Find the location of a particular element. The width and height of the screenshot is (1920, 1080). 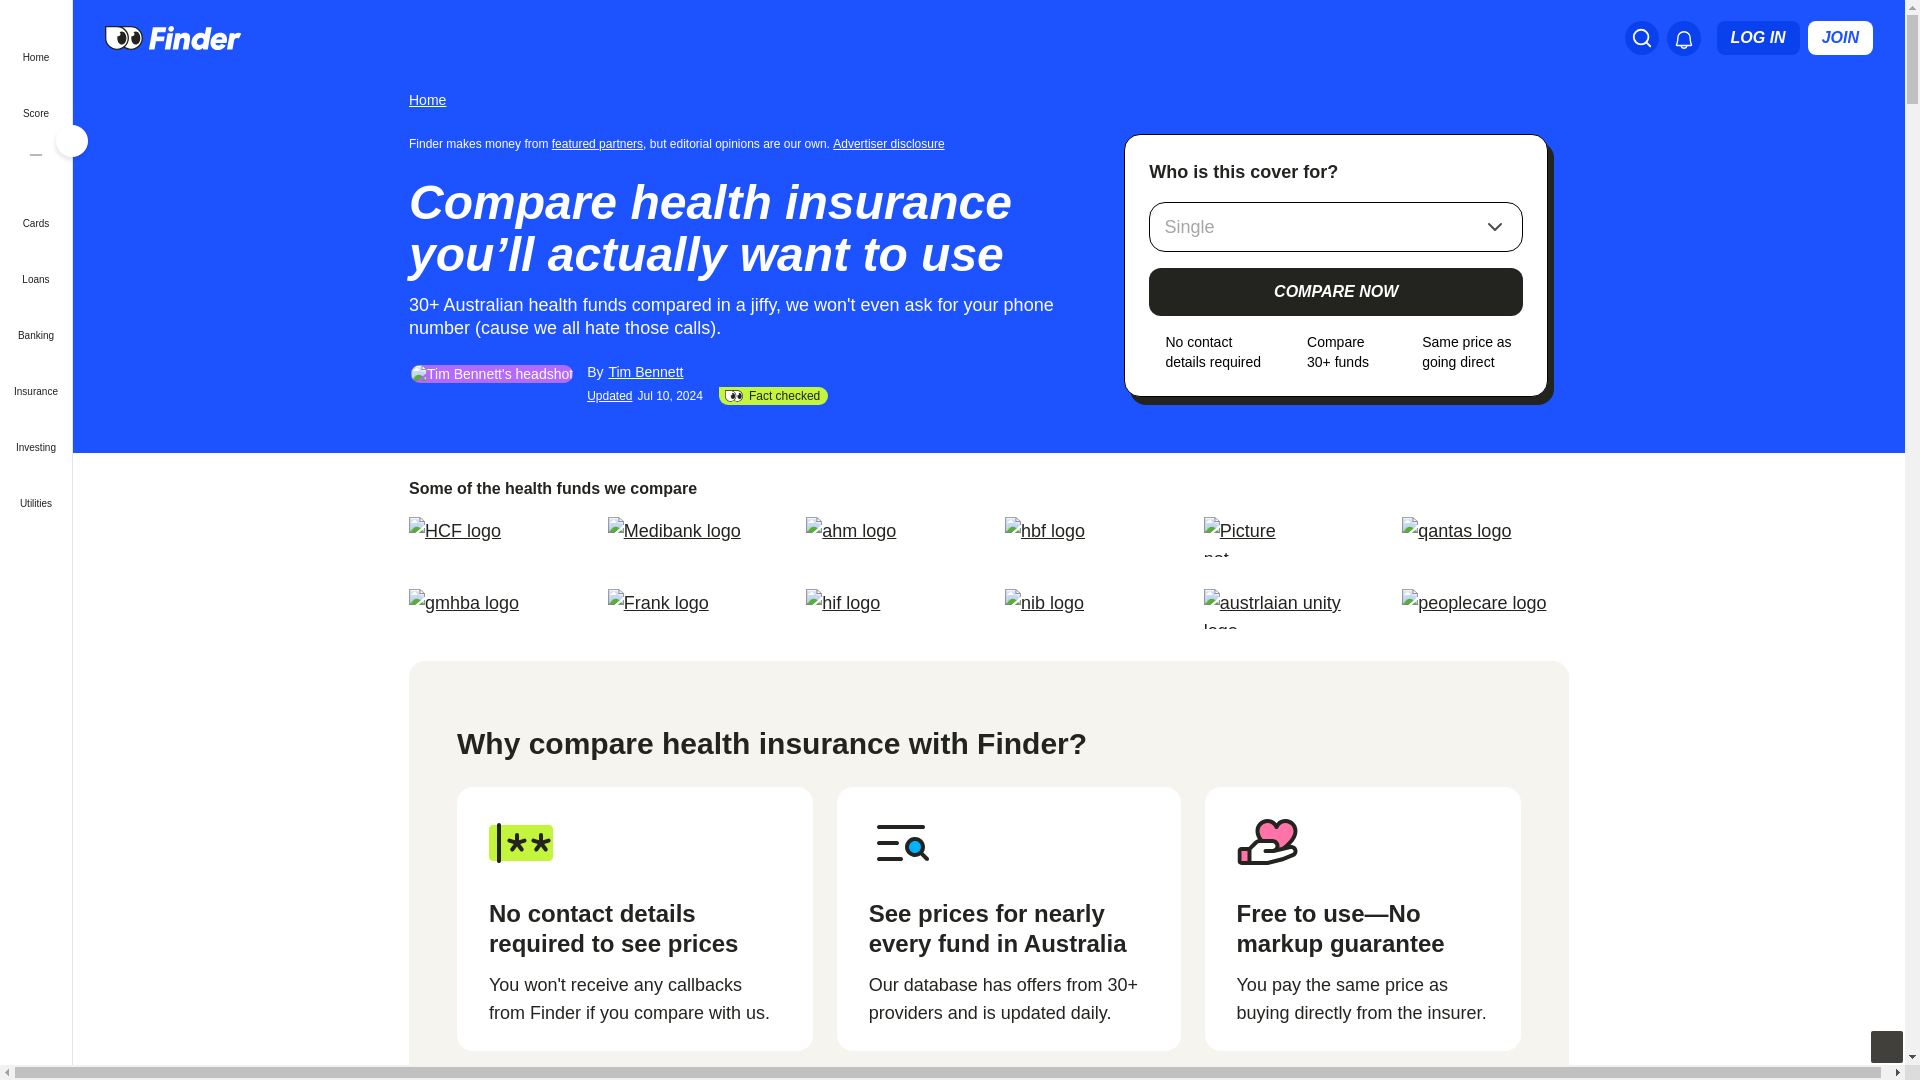

gmhba logo is located at coordinates (492, 608).